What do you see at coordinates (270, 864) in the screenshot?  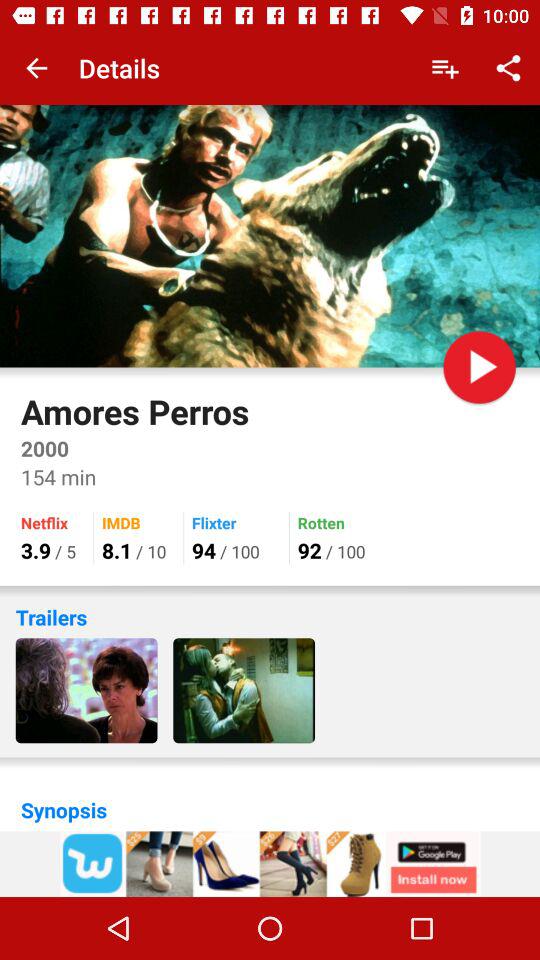 I see `go to wish advertisement page` at bounding box center [270, 864].